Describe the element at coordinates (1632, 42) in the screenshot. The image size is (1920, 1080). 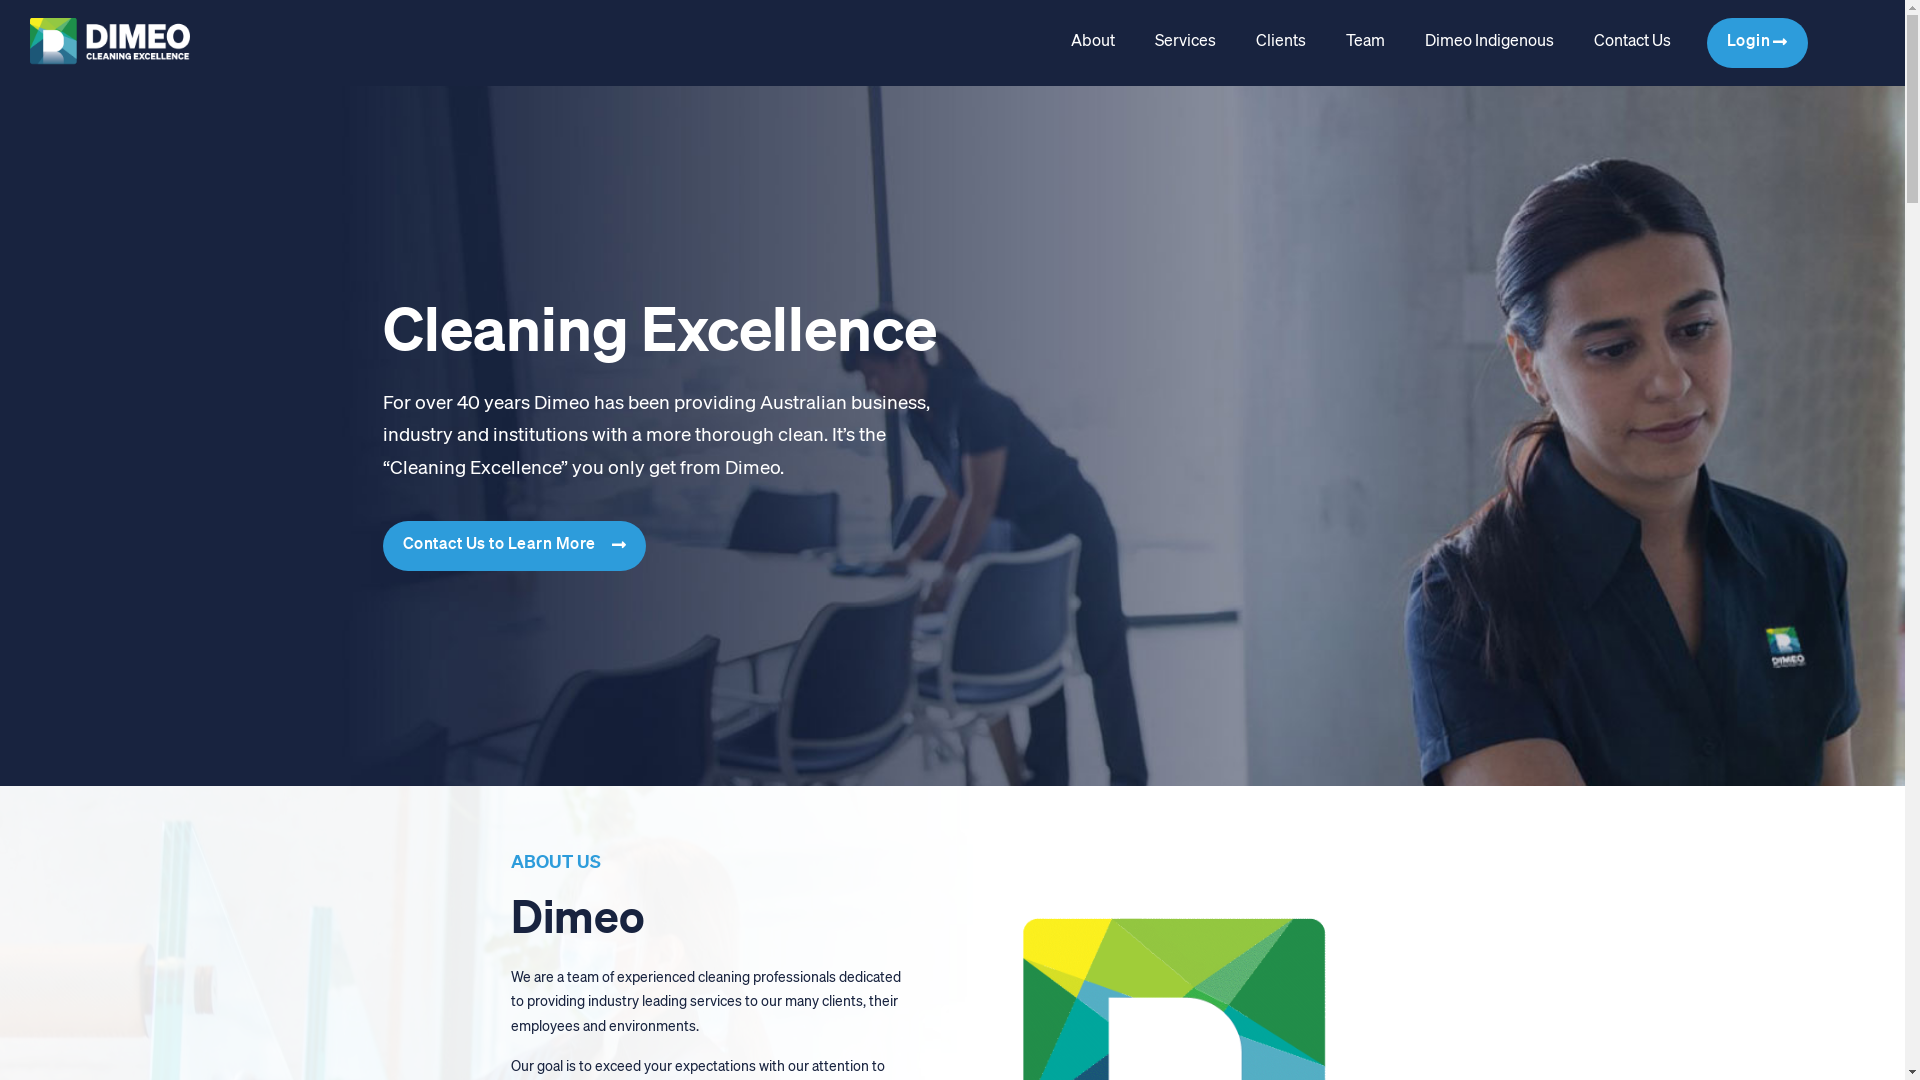
I see `Contact Us` at that location.